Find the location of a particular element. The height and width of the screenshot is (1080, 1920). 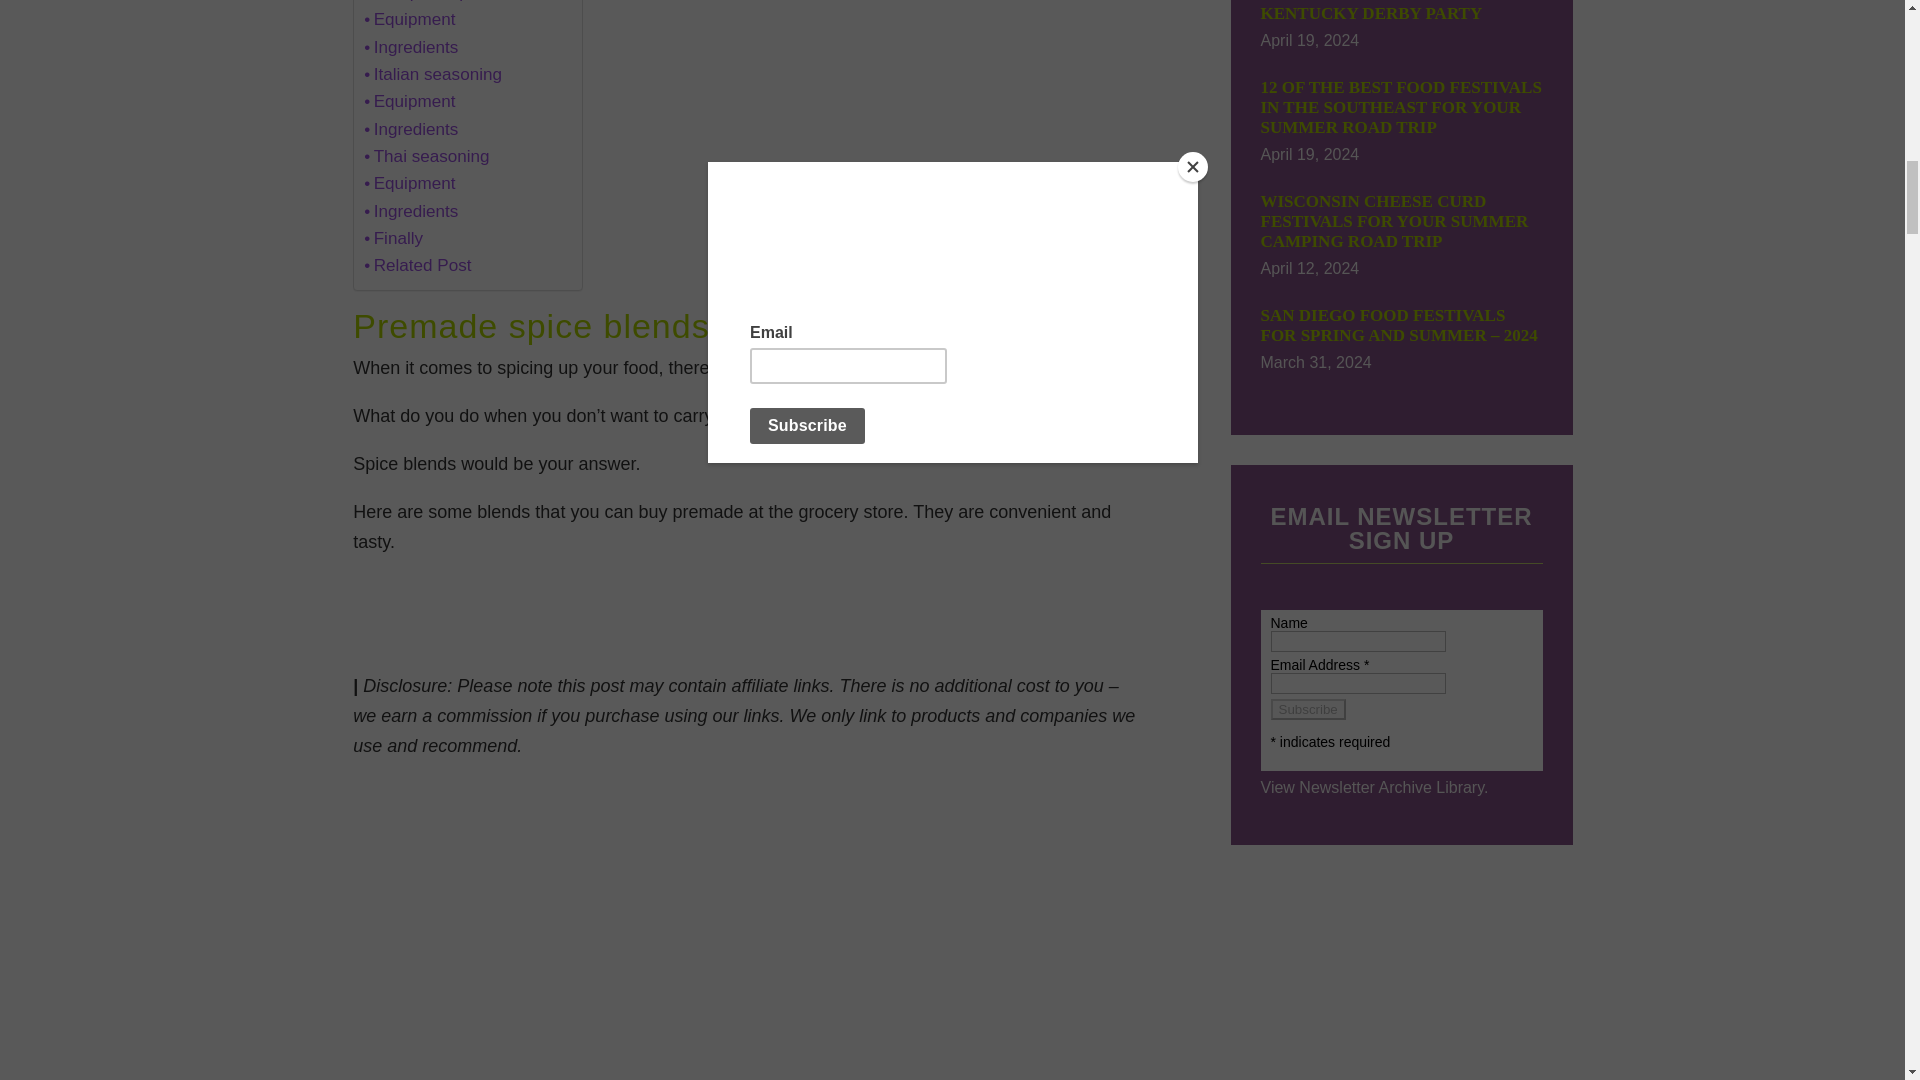

Equipment is located at coordinates (410, 20).